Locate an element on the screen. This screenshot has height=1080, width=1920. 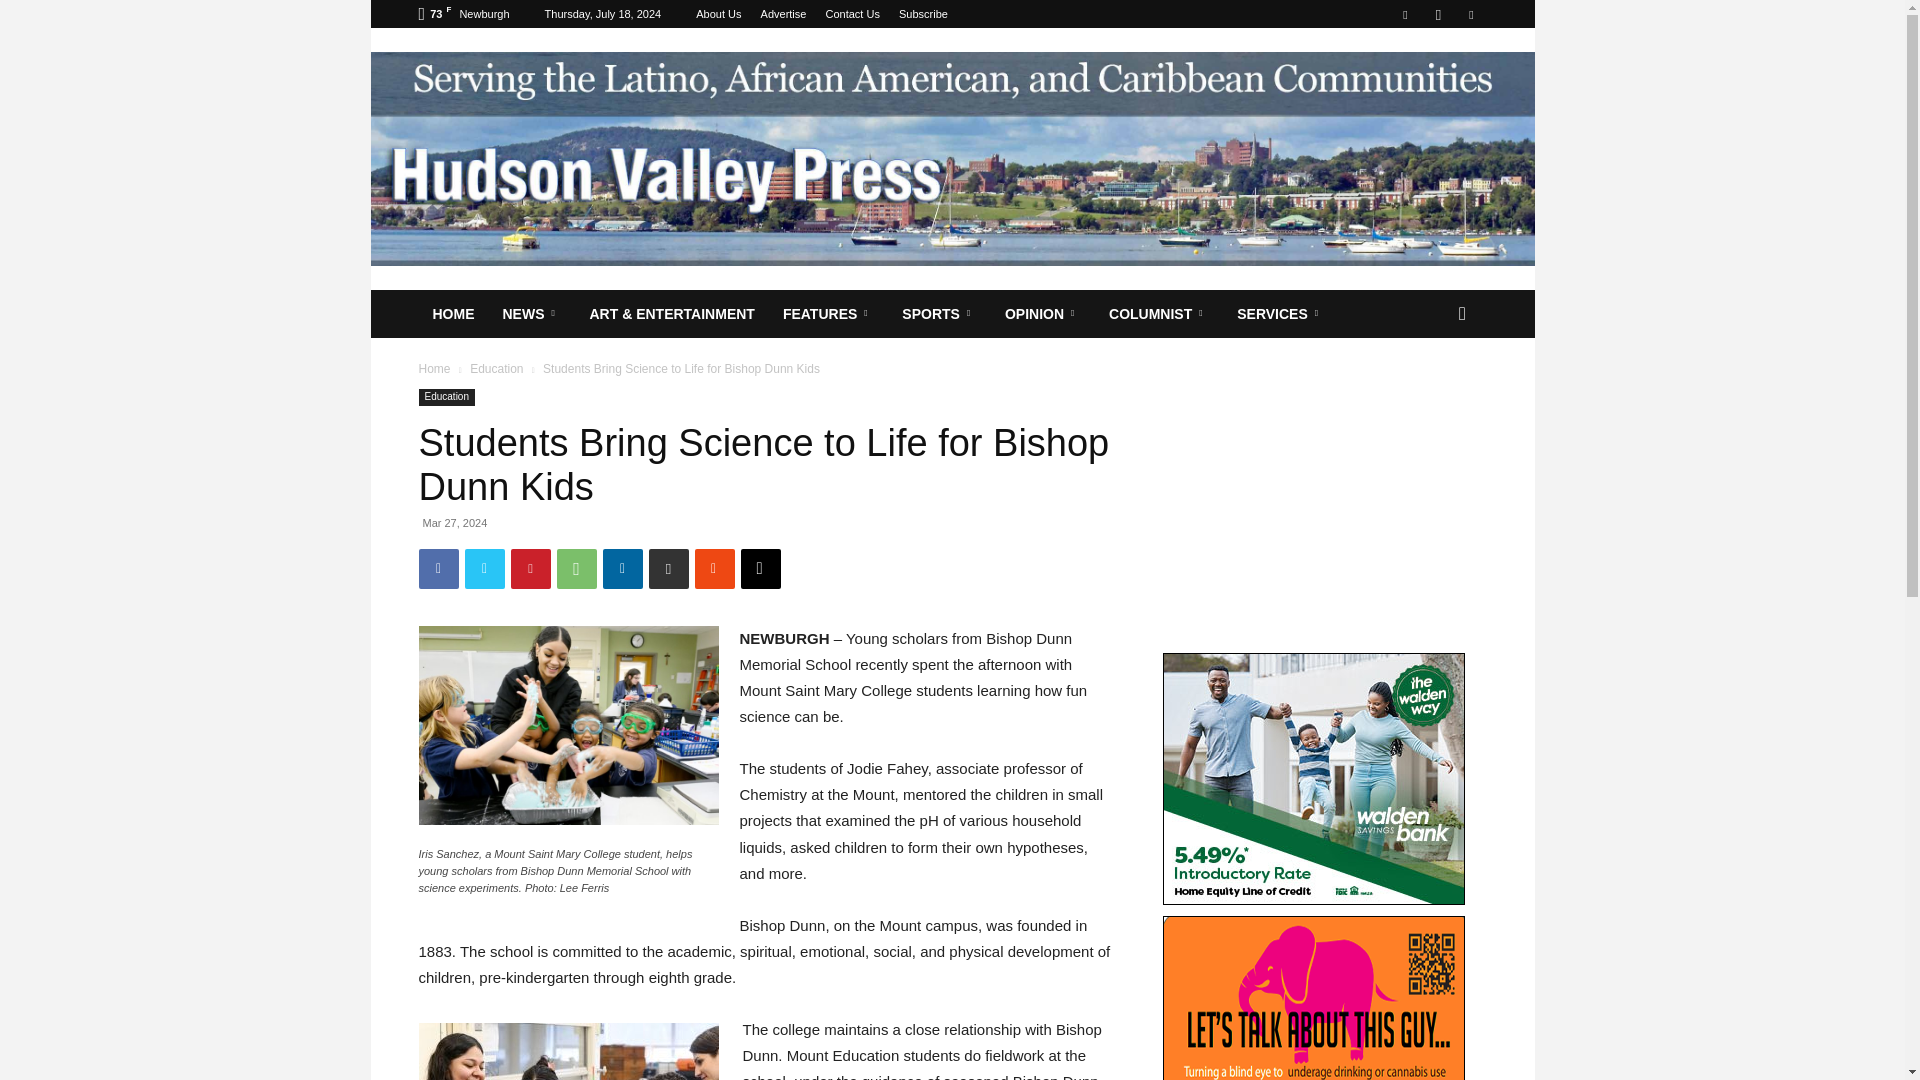
Print is located at coordinates (668, 568).